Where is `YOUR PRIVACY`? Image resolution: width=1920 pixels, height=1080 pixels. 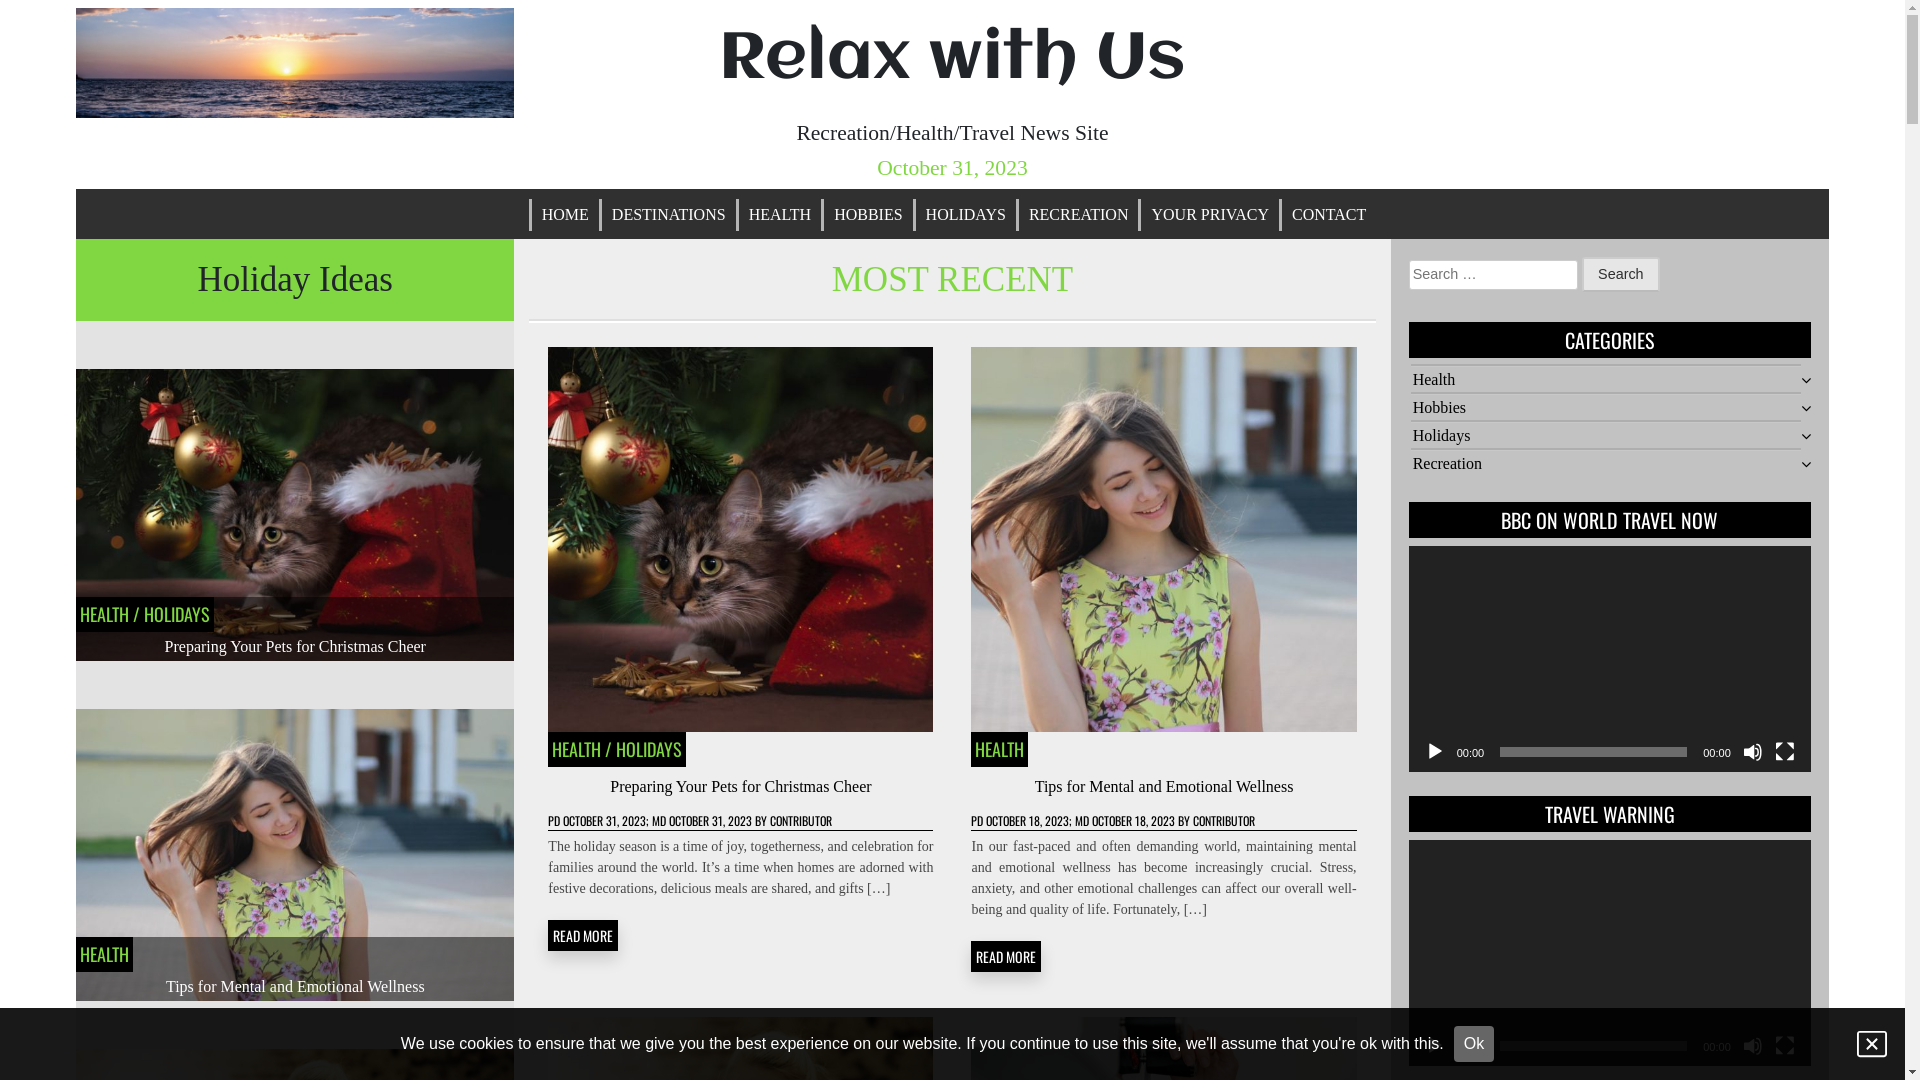
YOUR PRIVACY is located at coordinates (1210, 215).